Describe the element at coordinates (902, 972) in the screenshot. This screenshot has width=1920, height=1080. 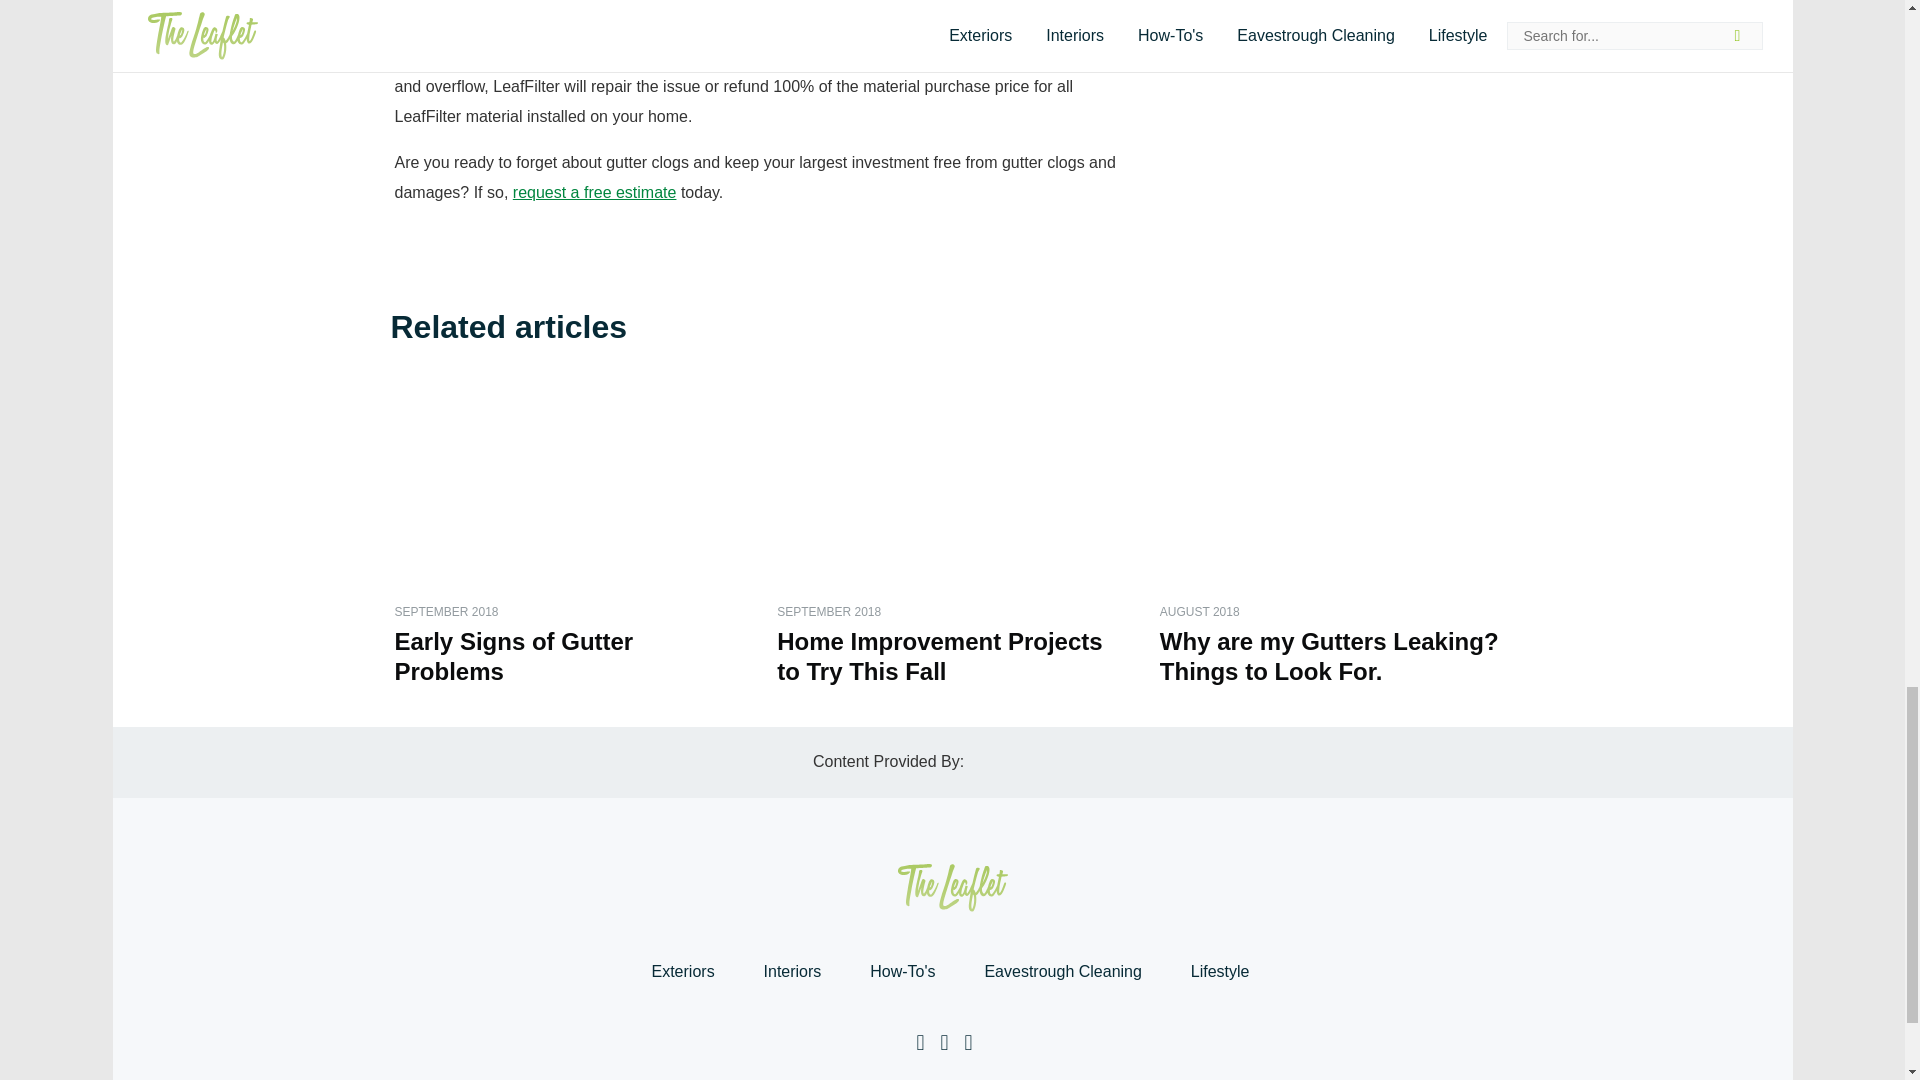
I see `How-To's` at that location.